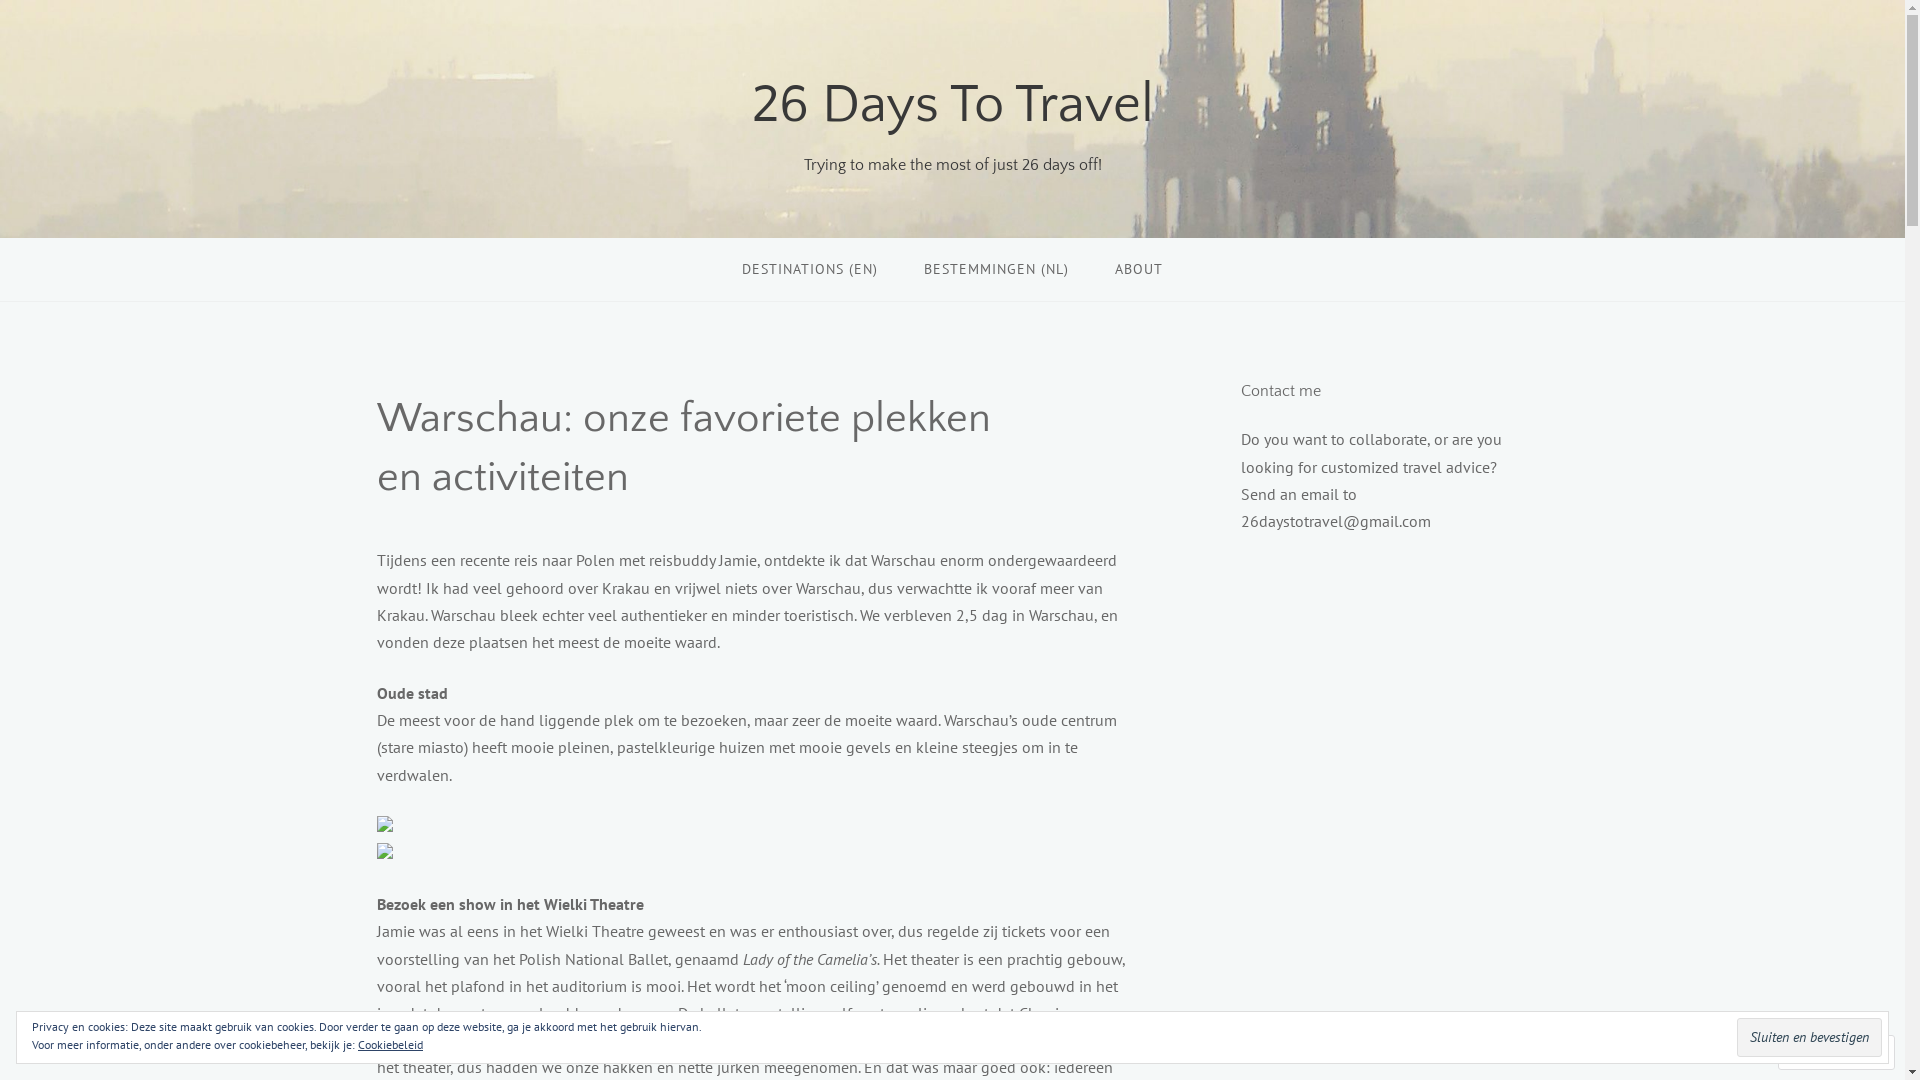  What do you see at coordinates (390, 1044) in the screenshot?
I see `Cookiebeleid` at bounding box center [390, 1044].